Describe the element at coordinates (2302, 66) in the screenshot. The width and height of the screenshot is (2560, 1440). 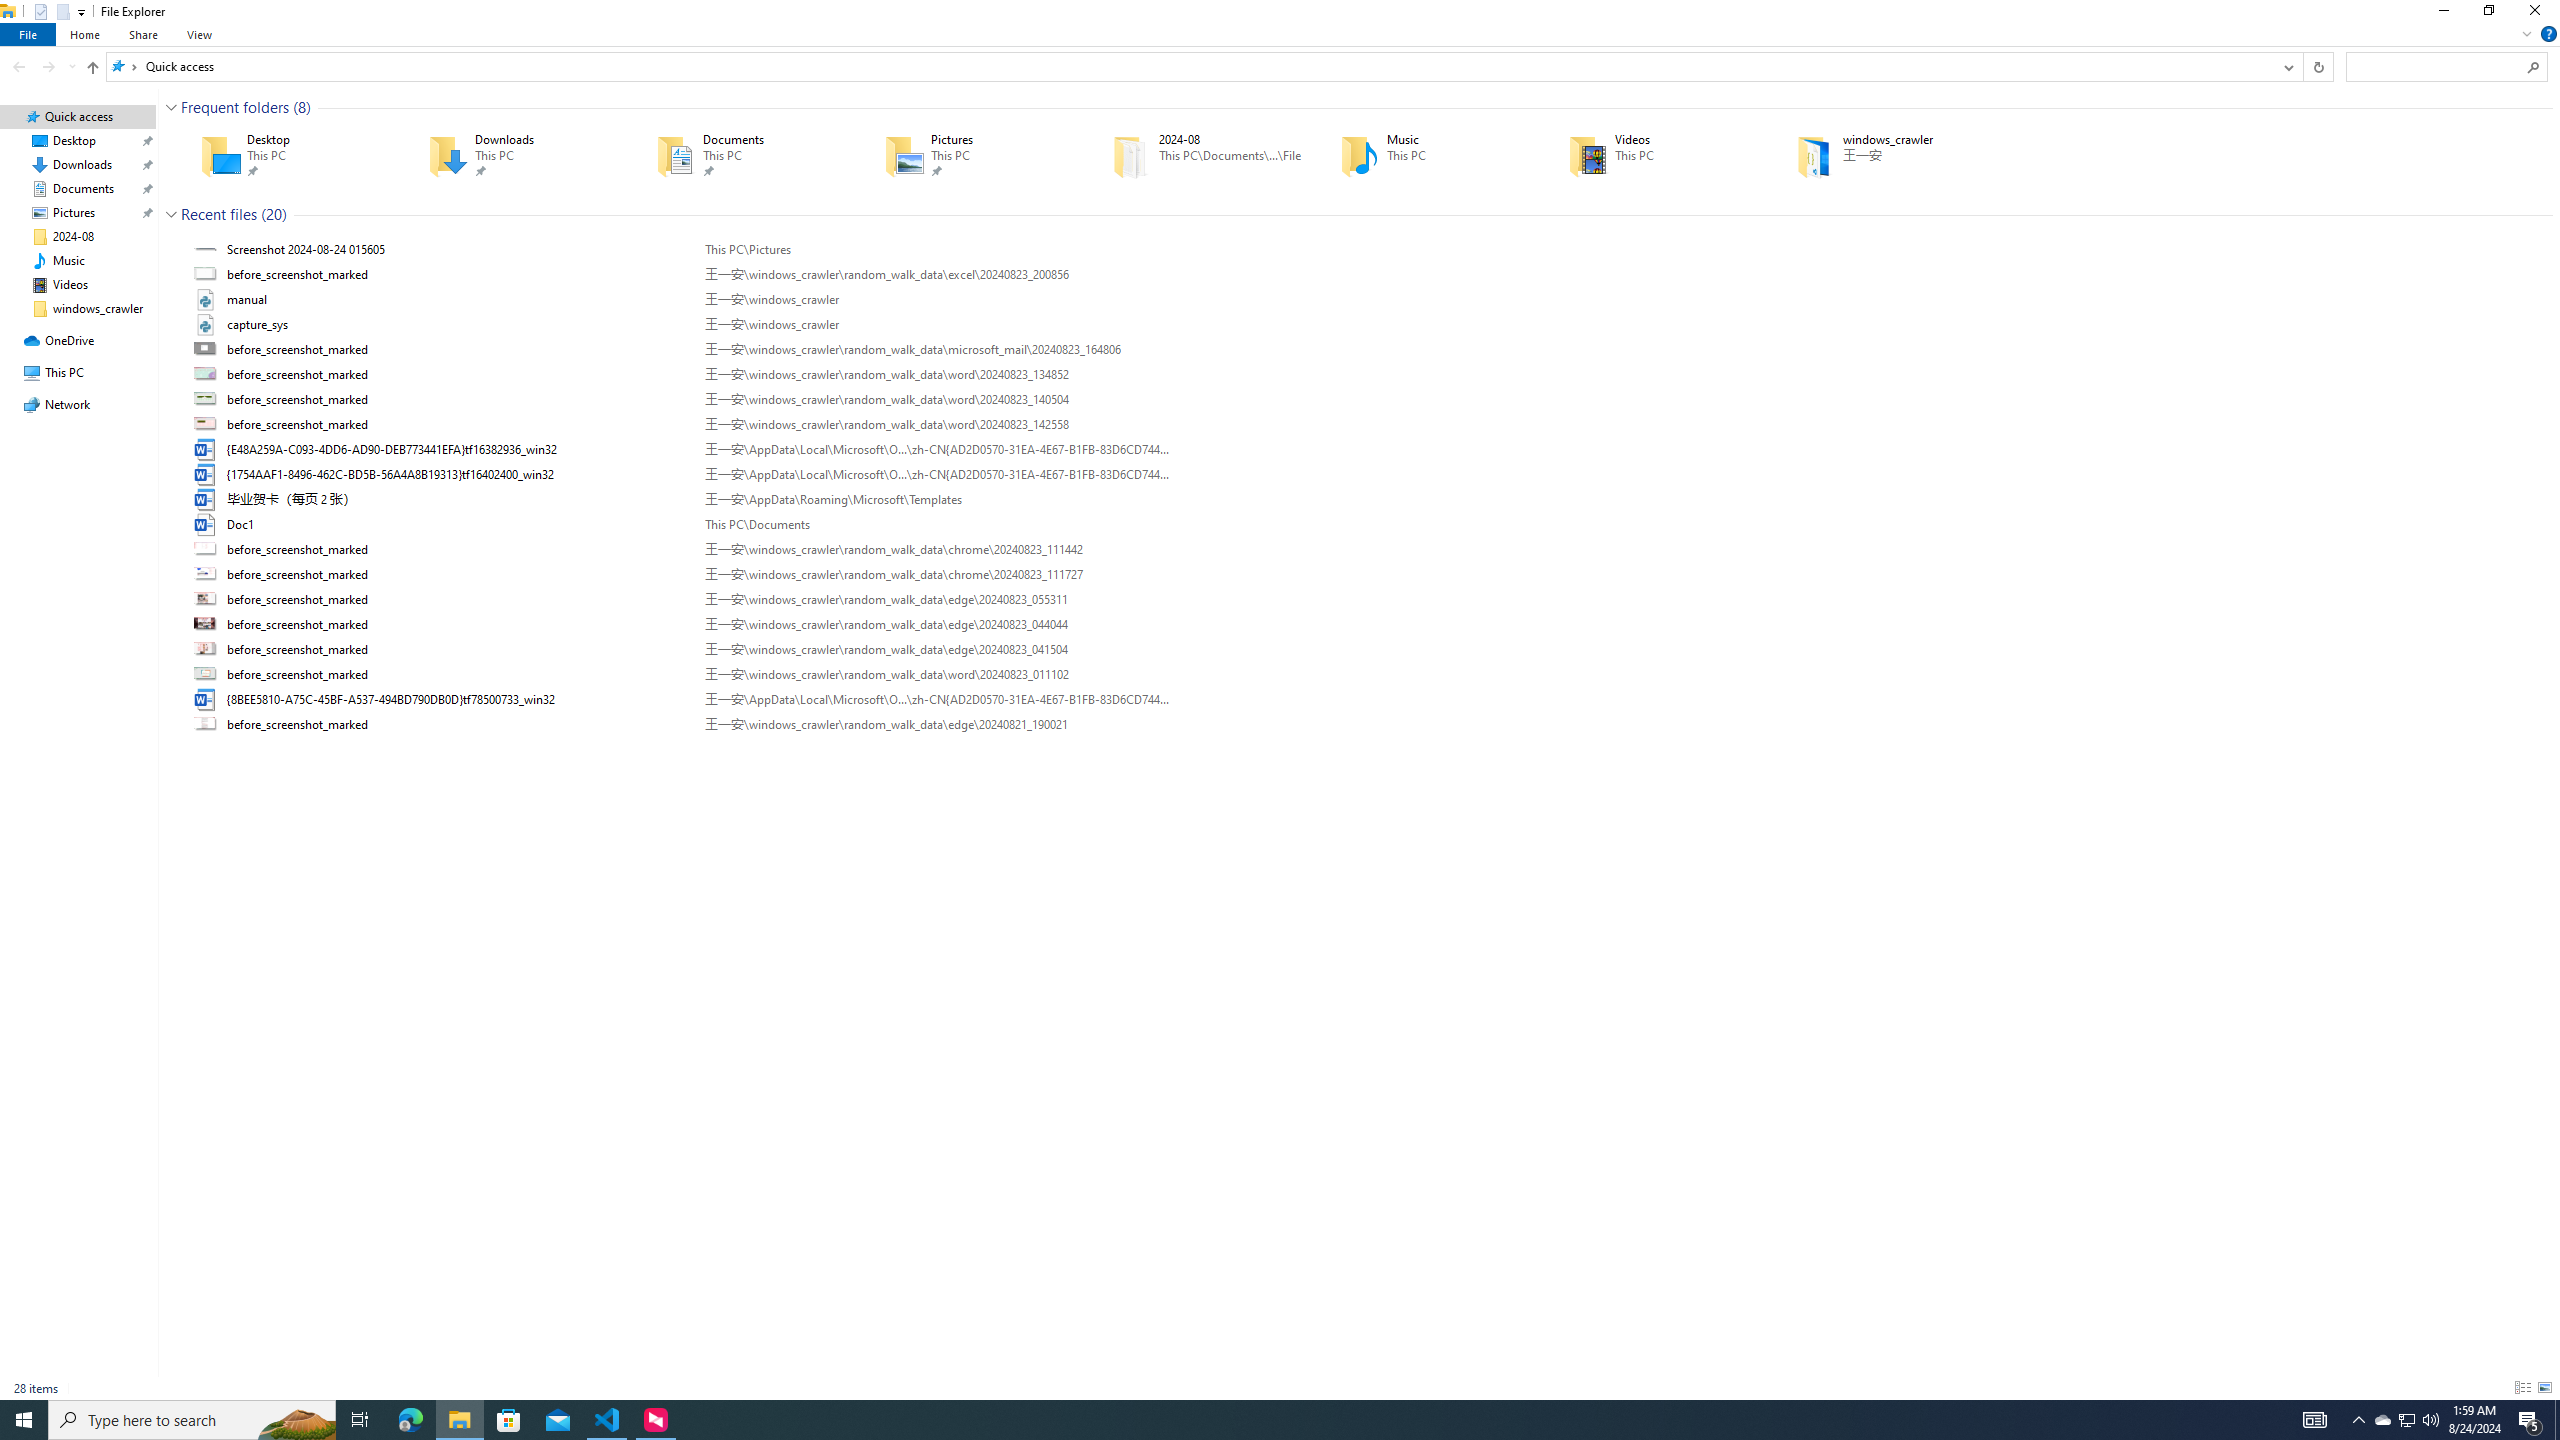
I see `Address band toolbar` at that location.